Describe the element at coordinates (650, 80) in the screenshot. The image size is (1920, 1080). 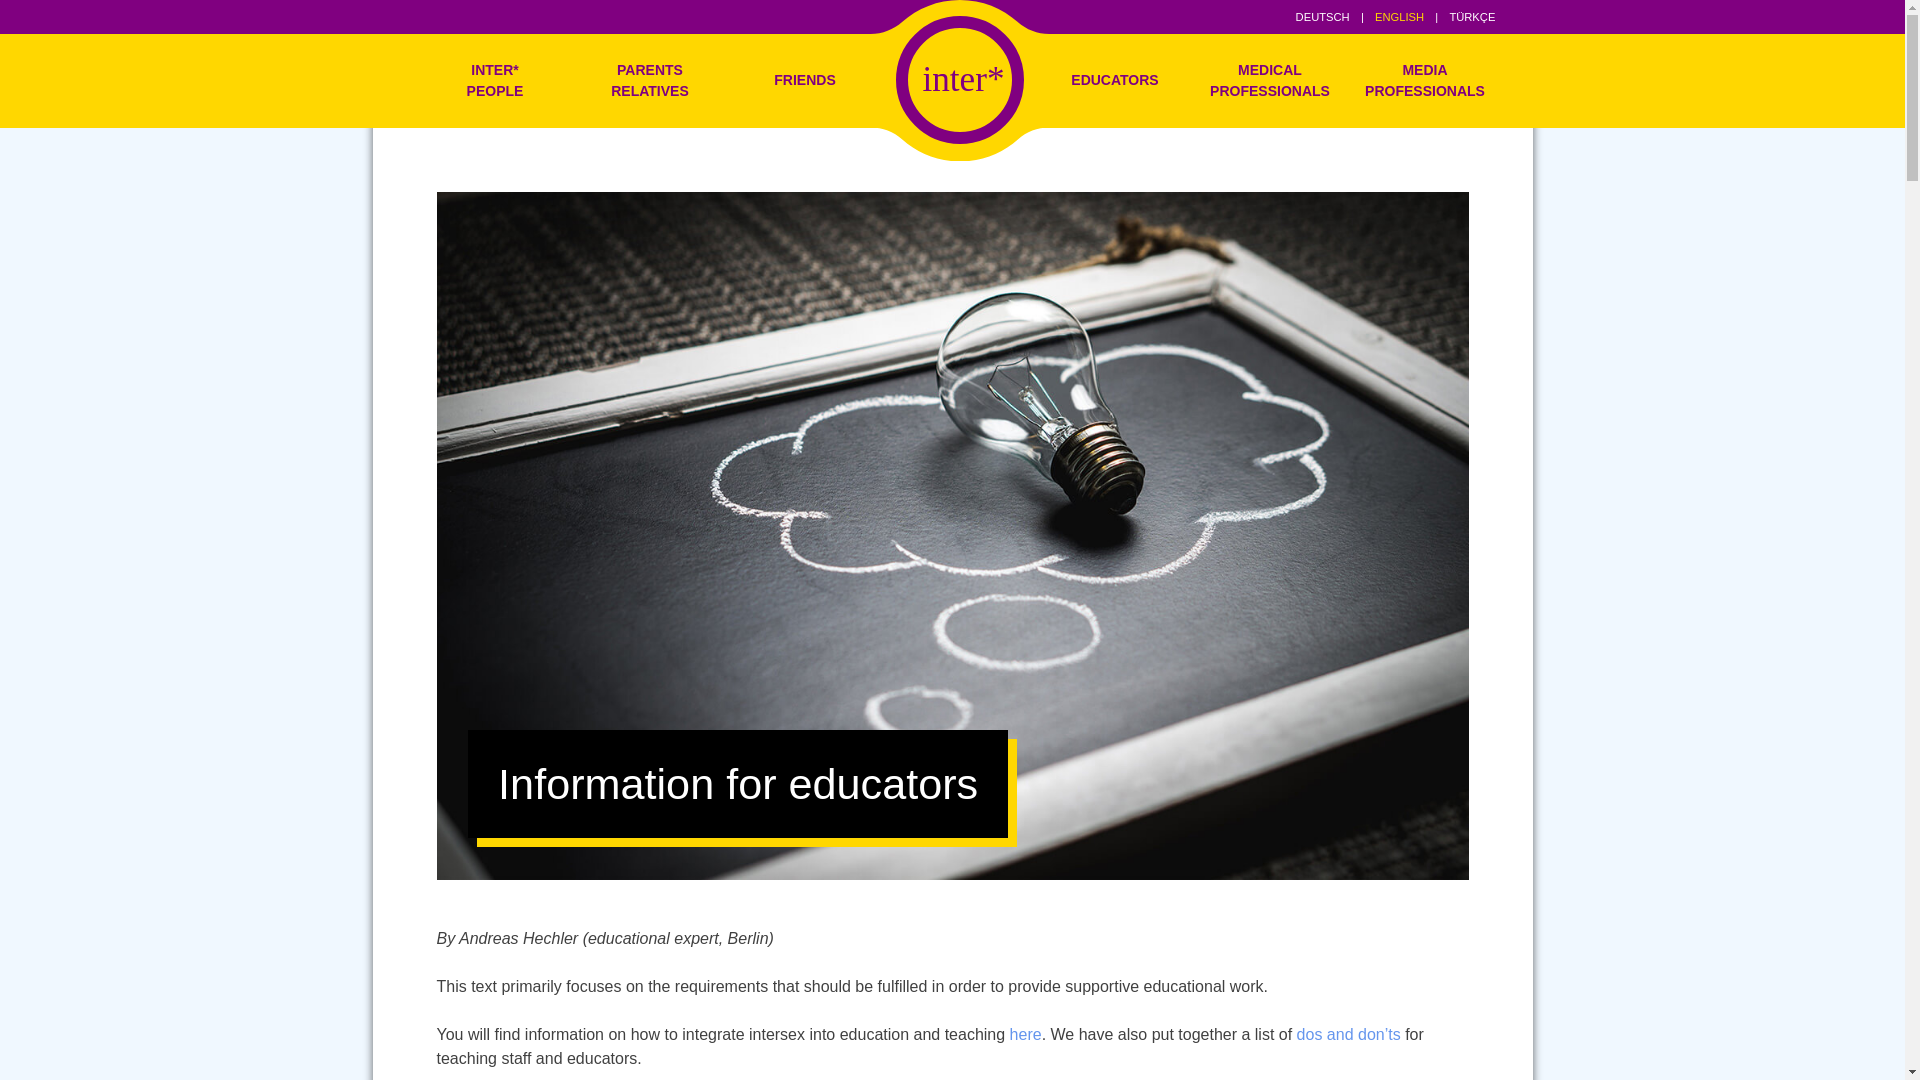
I see `PARENTS RELATIVES` at that location.